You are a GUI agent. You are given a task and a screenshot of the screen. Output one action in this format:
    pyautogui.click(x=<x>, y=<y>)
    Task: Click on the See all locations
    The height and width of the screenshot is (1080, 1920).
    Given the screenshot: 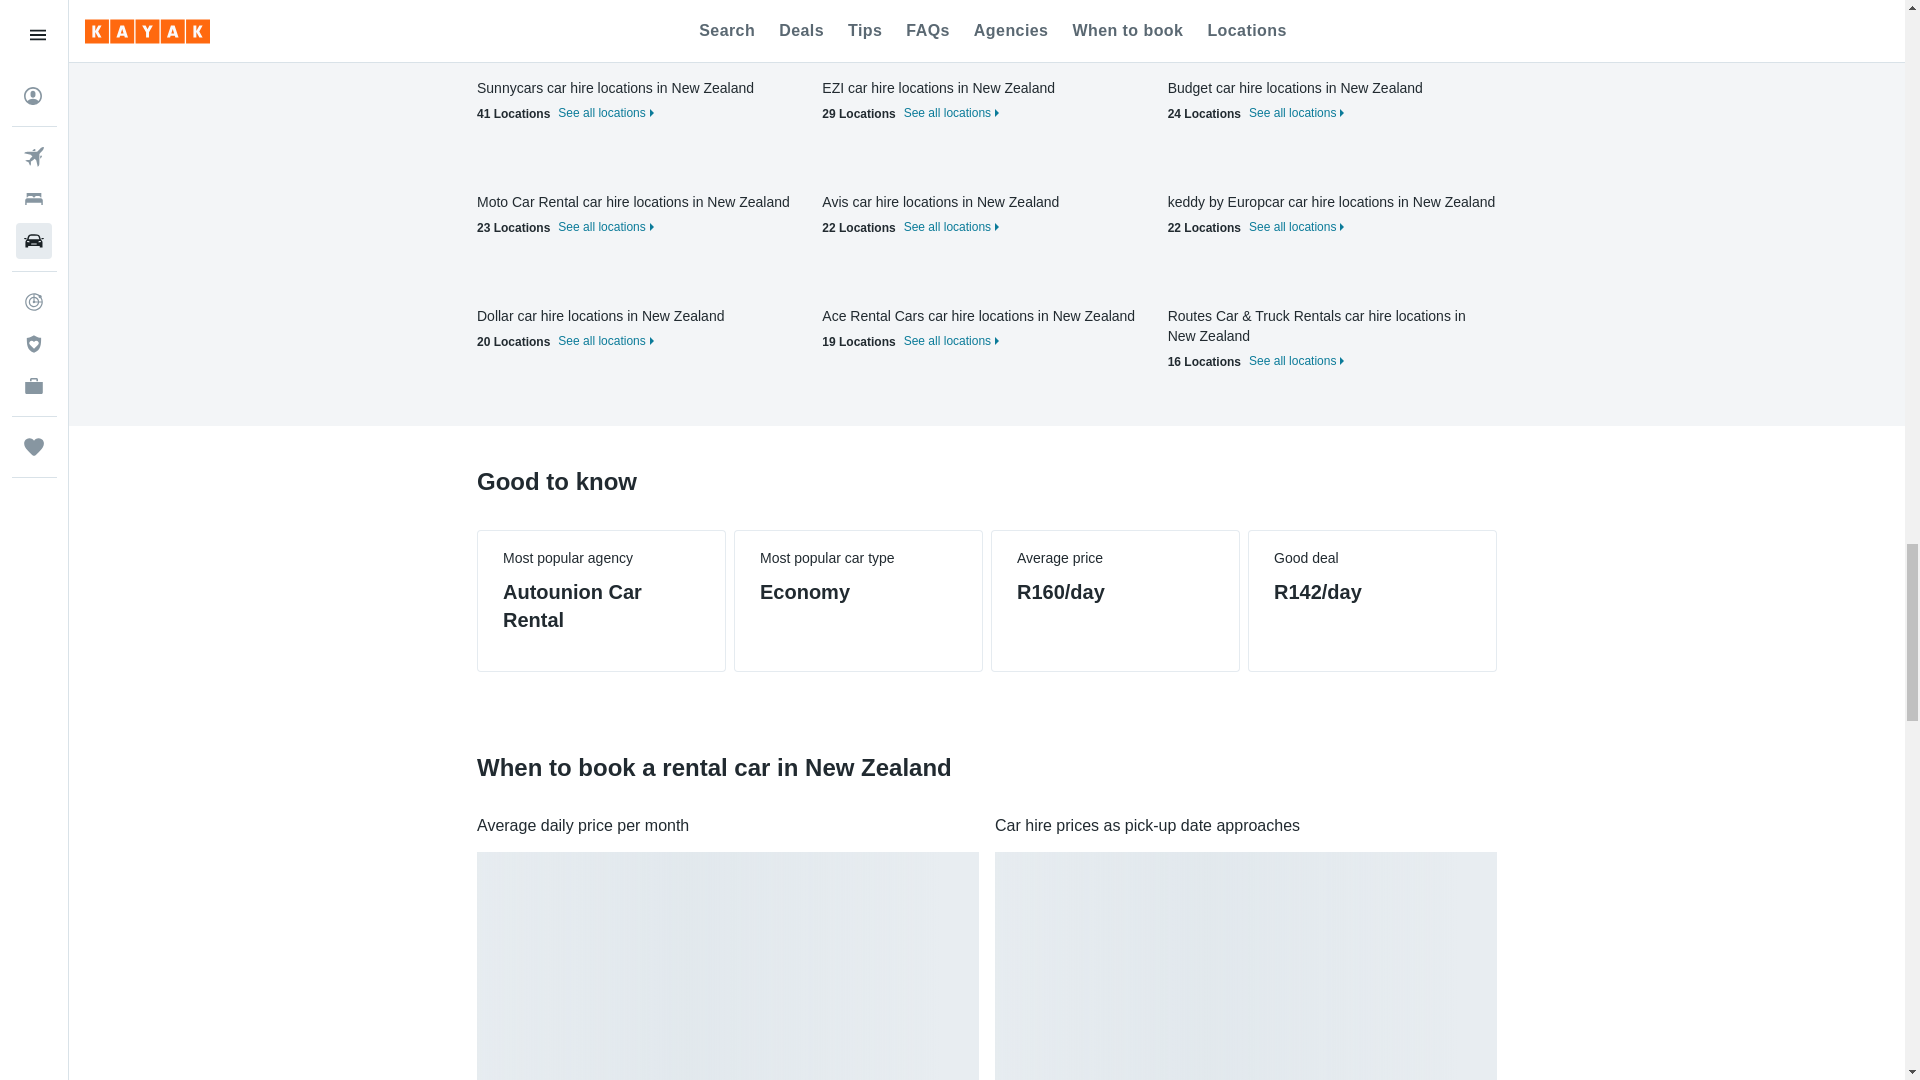 What is the action you would take?
    pyautogui.click(x=602, y=112)
    